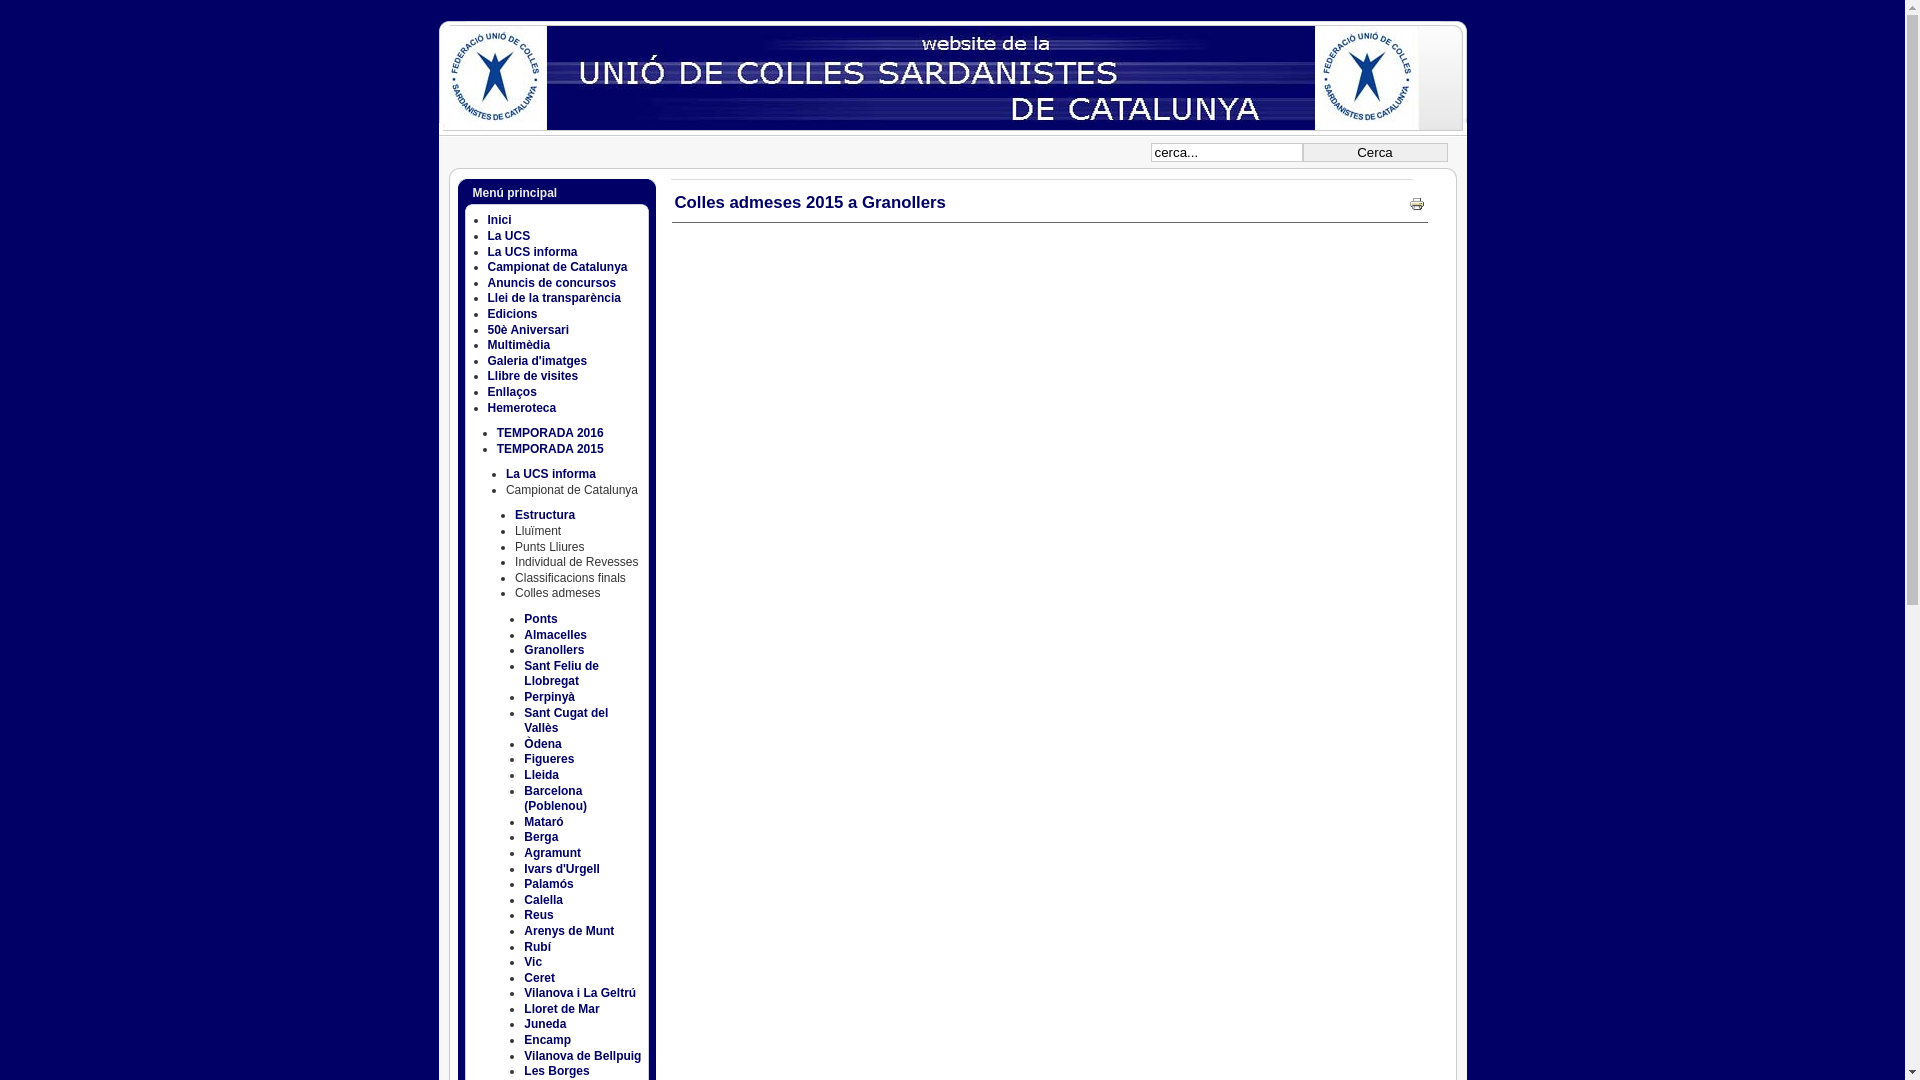  What do you see at coordinates (533, 962) in the screenshot?
I see `Vic` at bounding box center [533, 962].